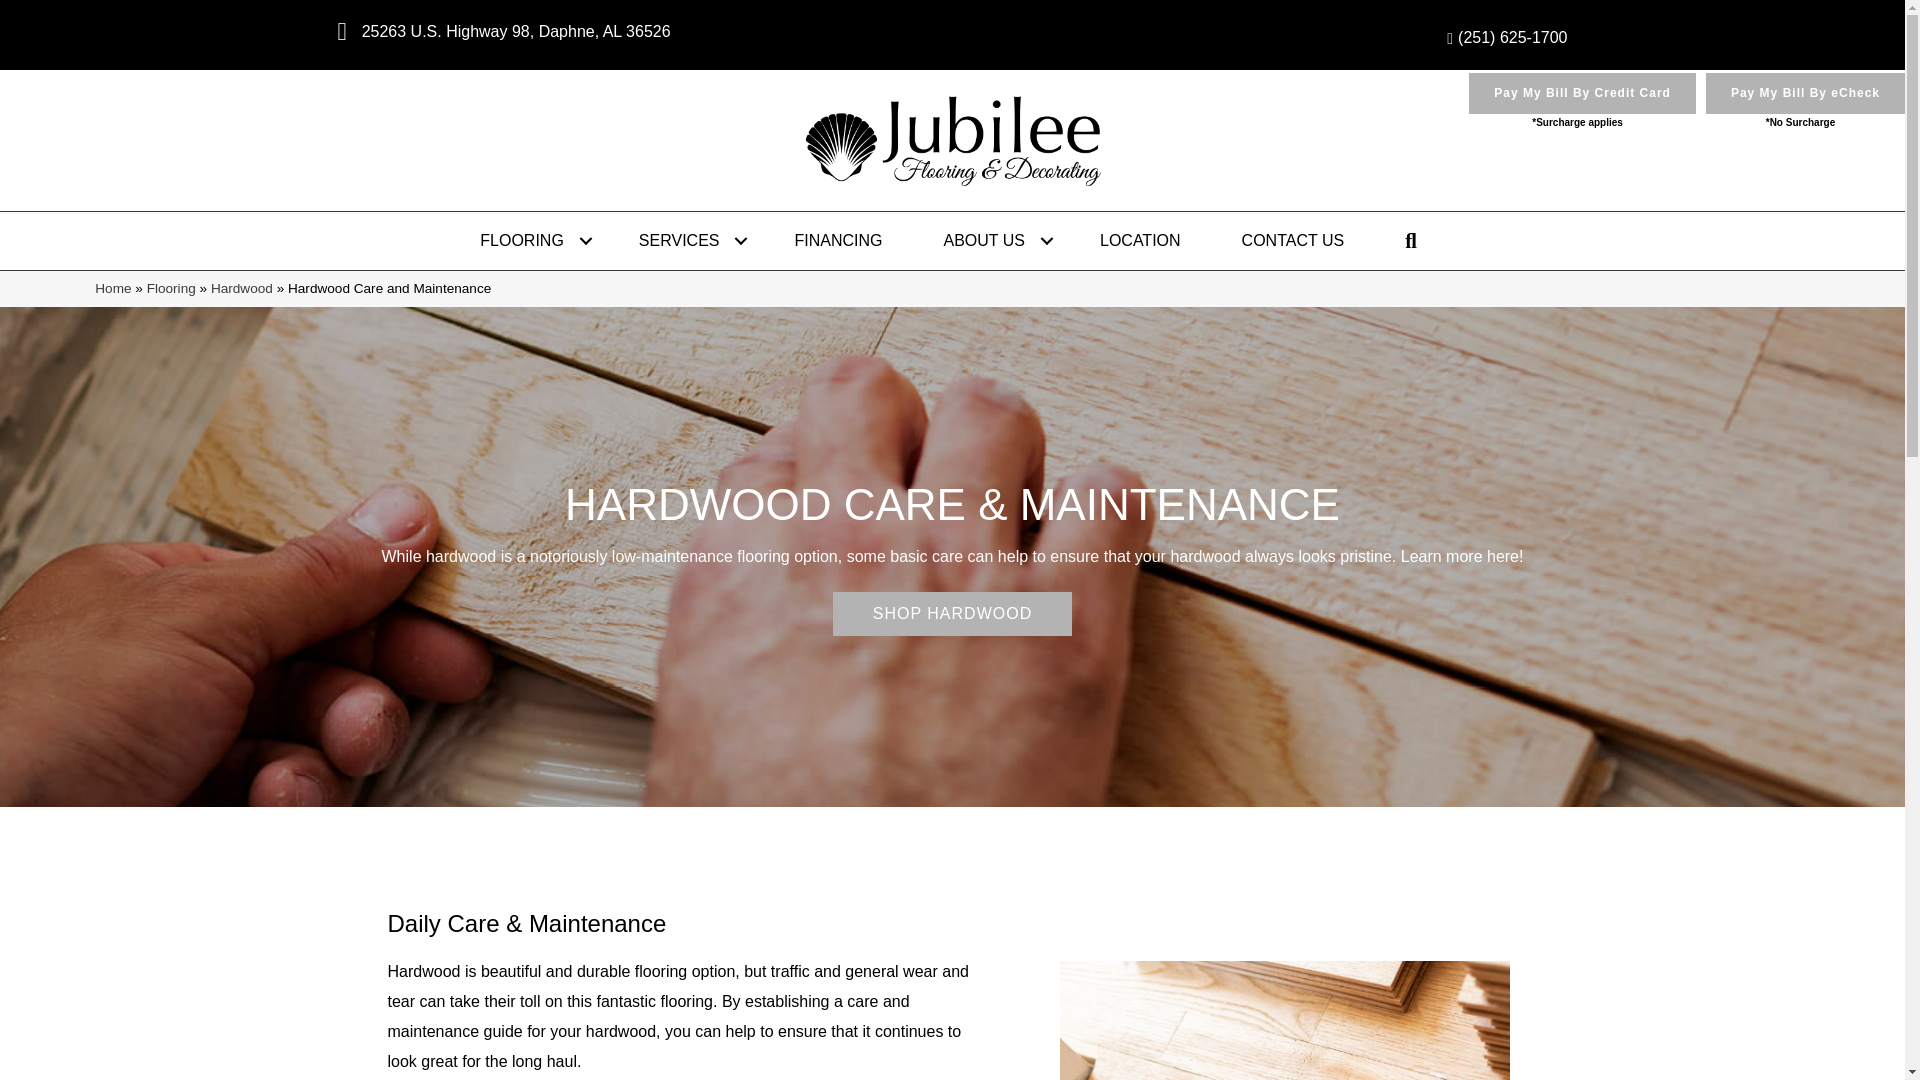 This screenshot has width=1920, height=1080. I want to click on FLOORING, so click(528, 240).